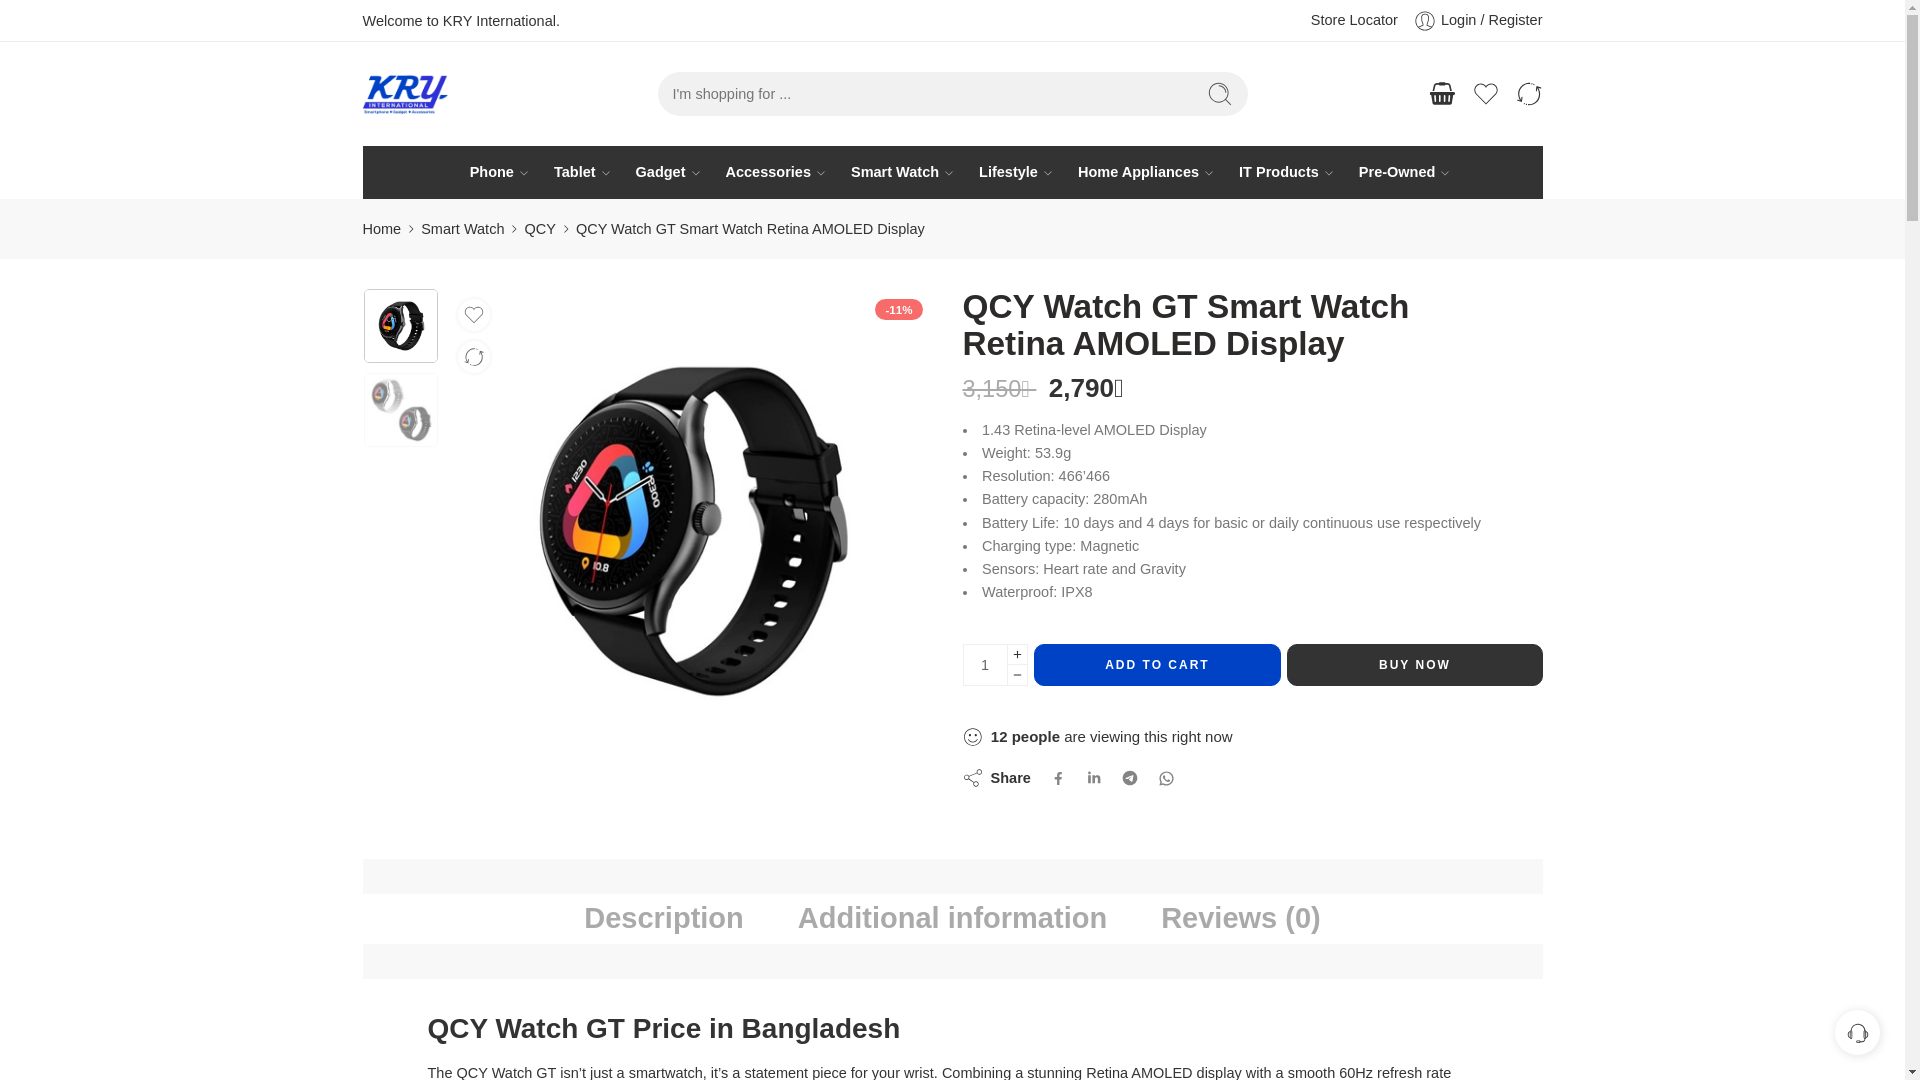 The height and width of the screenshot is (1080, 1920). I want to click on Store Locator, so click(1354, 20).